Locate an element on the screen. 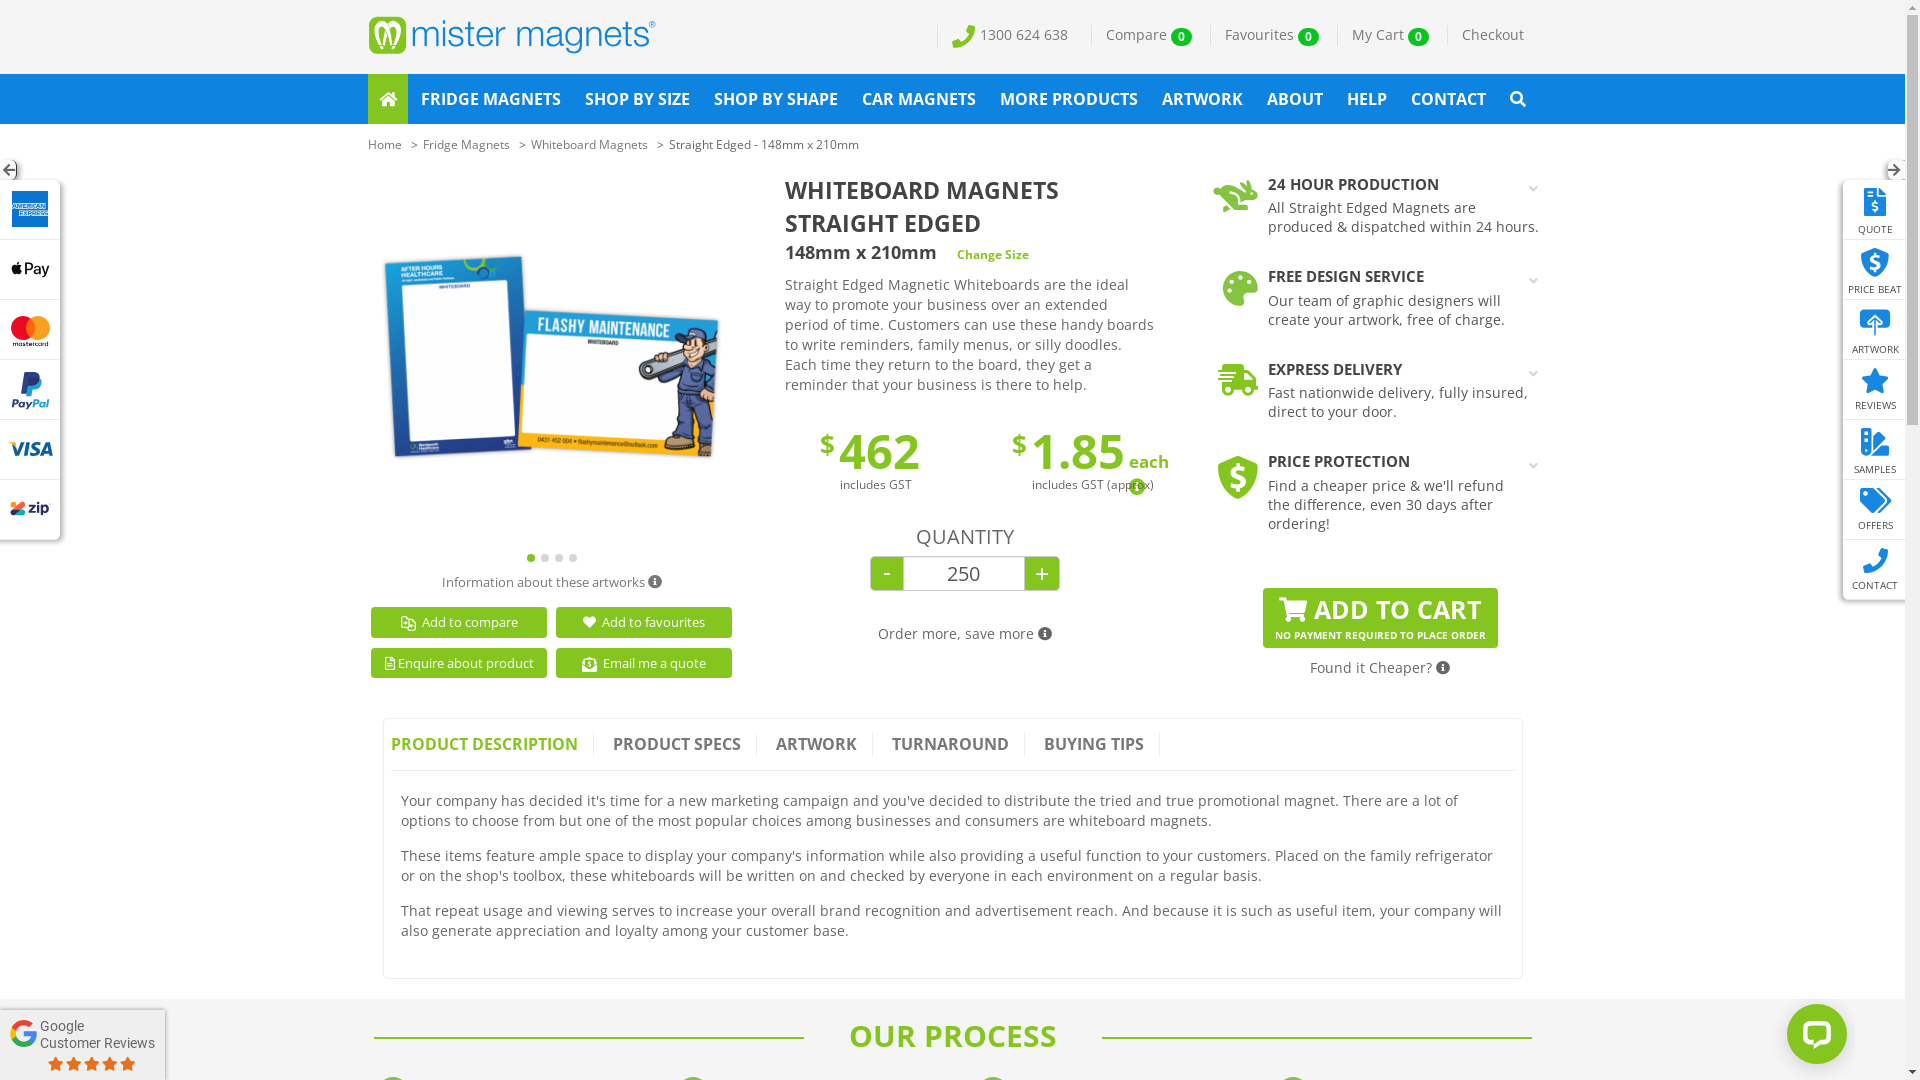 The width and height of the screenshot is (1920, 1080). BUYING TIPS is located at coordinates (1094, 744).